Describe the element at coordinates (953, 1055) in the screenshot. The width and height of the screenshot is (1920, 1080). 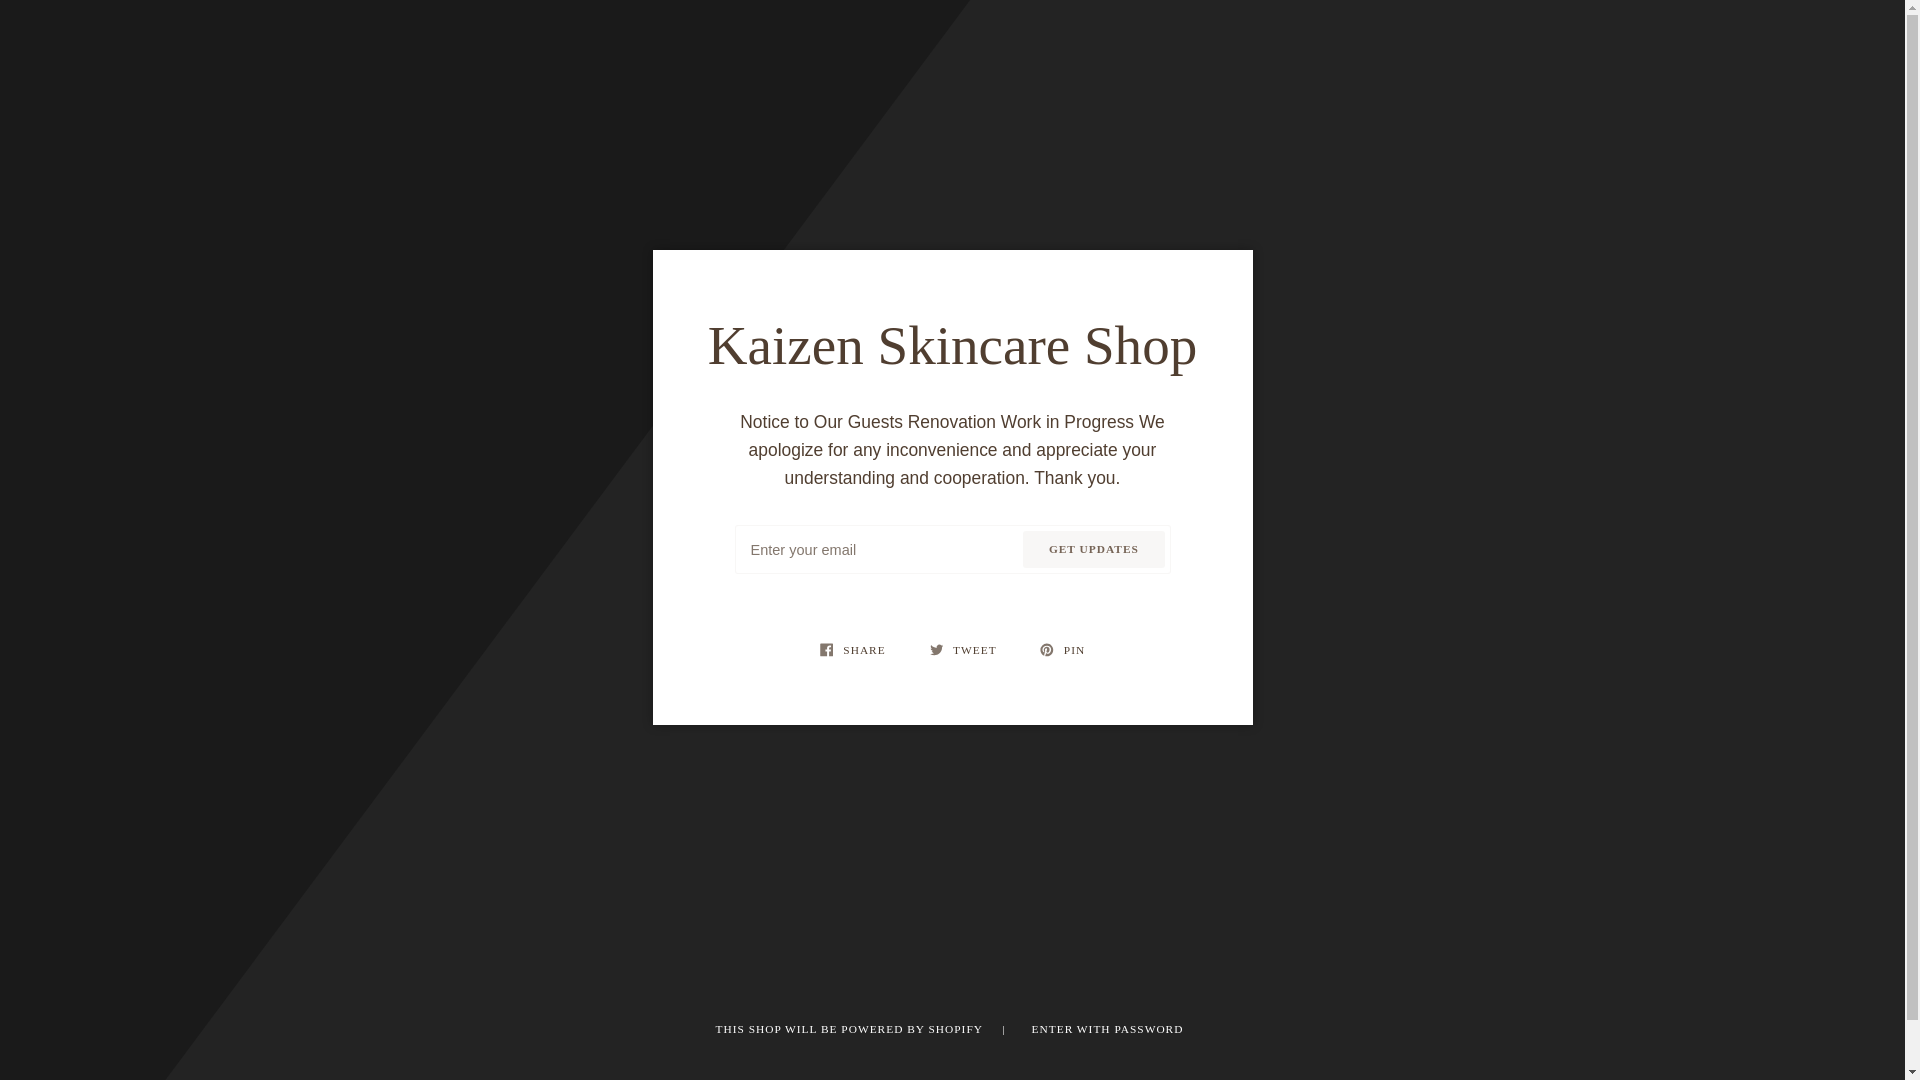
I see `Privacy` at that location.